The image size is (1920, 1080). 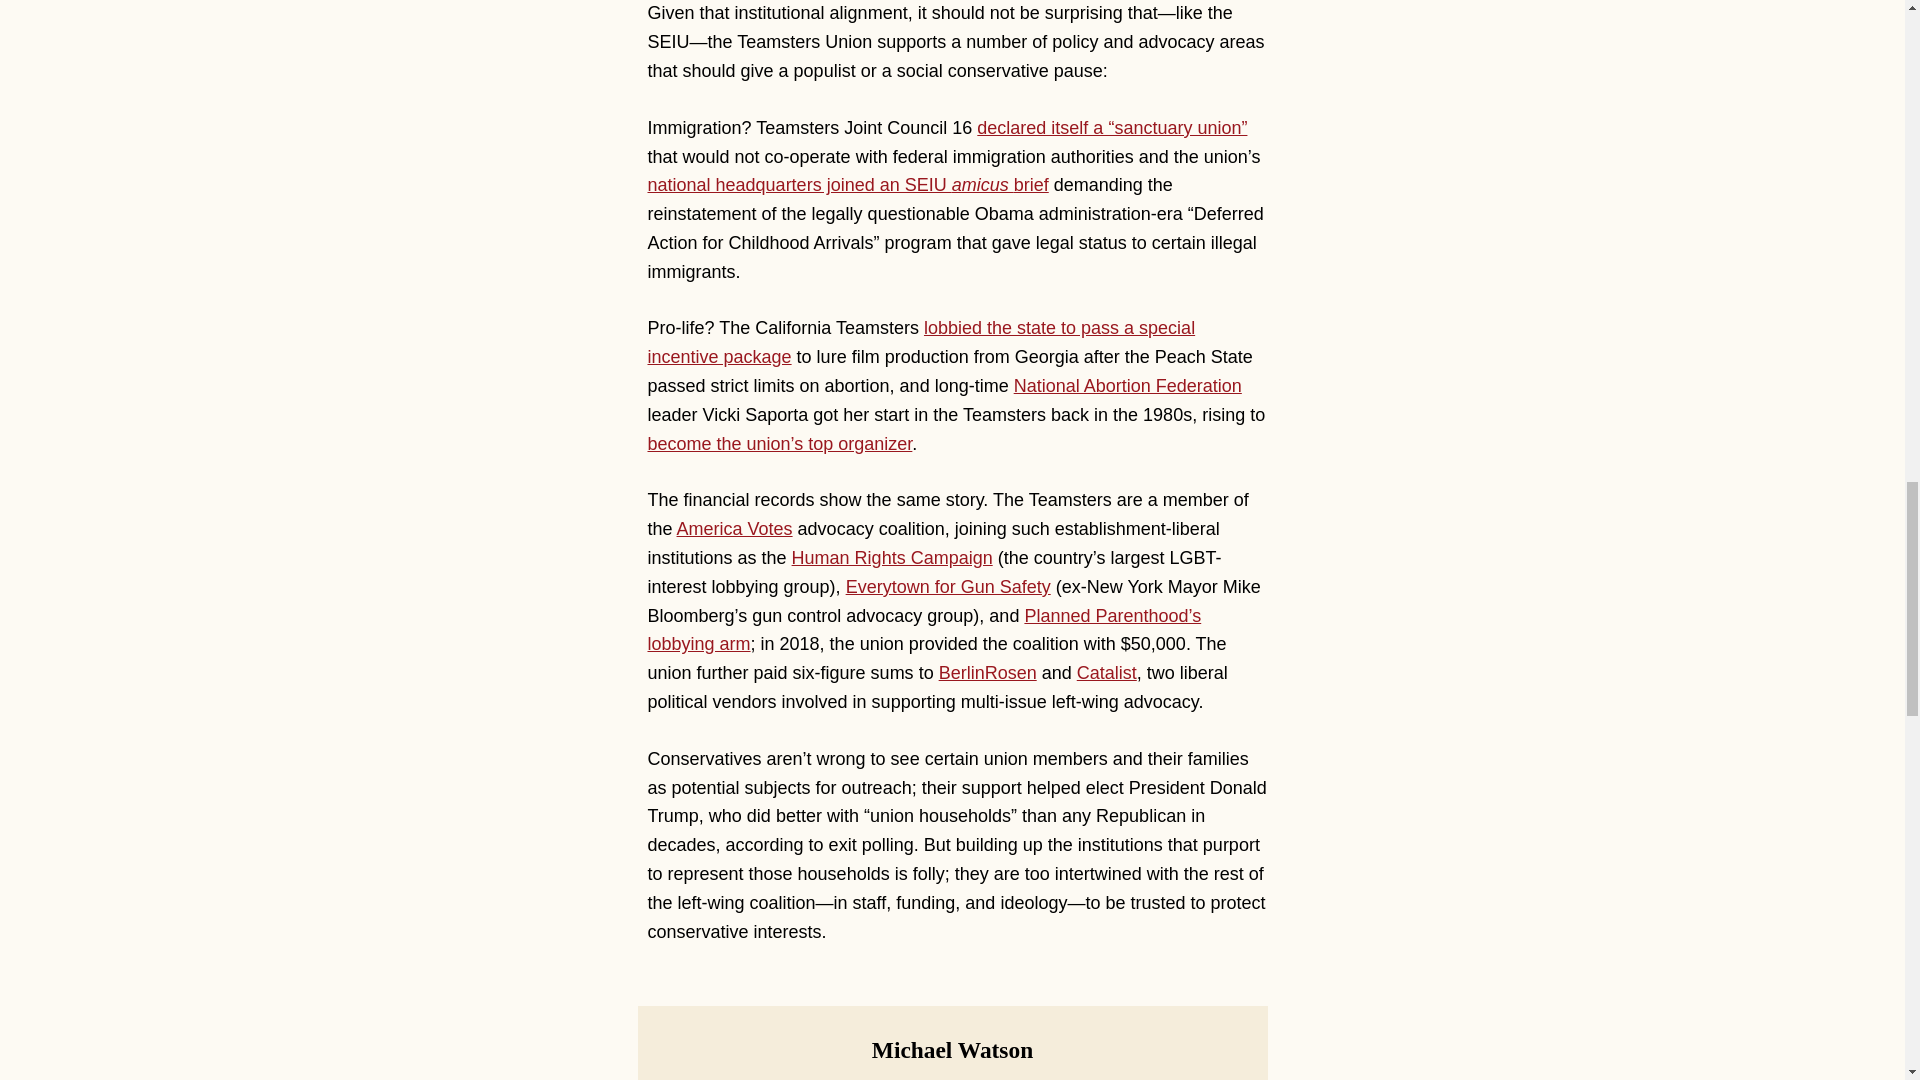 I want to click on Everytown for Gun Safety, so click(x=948, y=586).